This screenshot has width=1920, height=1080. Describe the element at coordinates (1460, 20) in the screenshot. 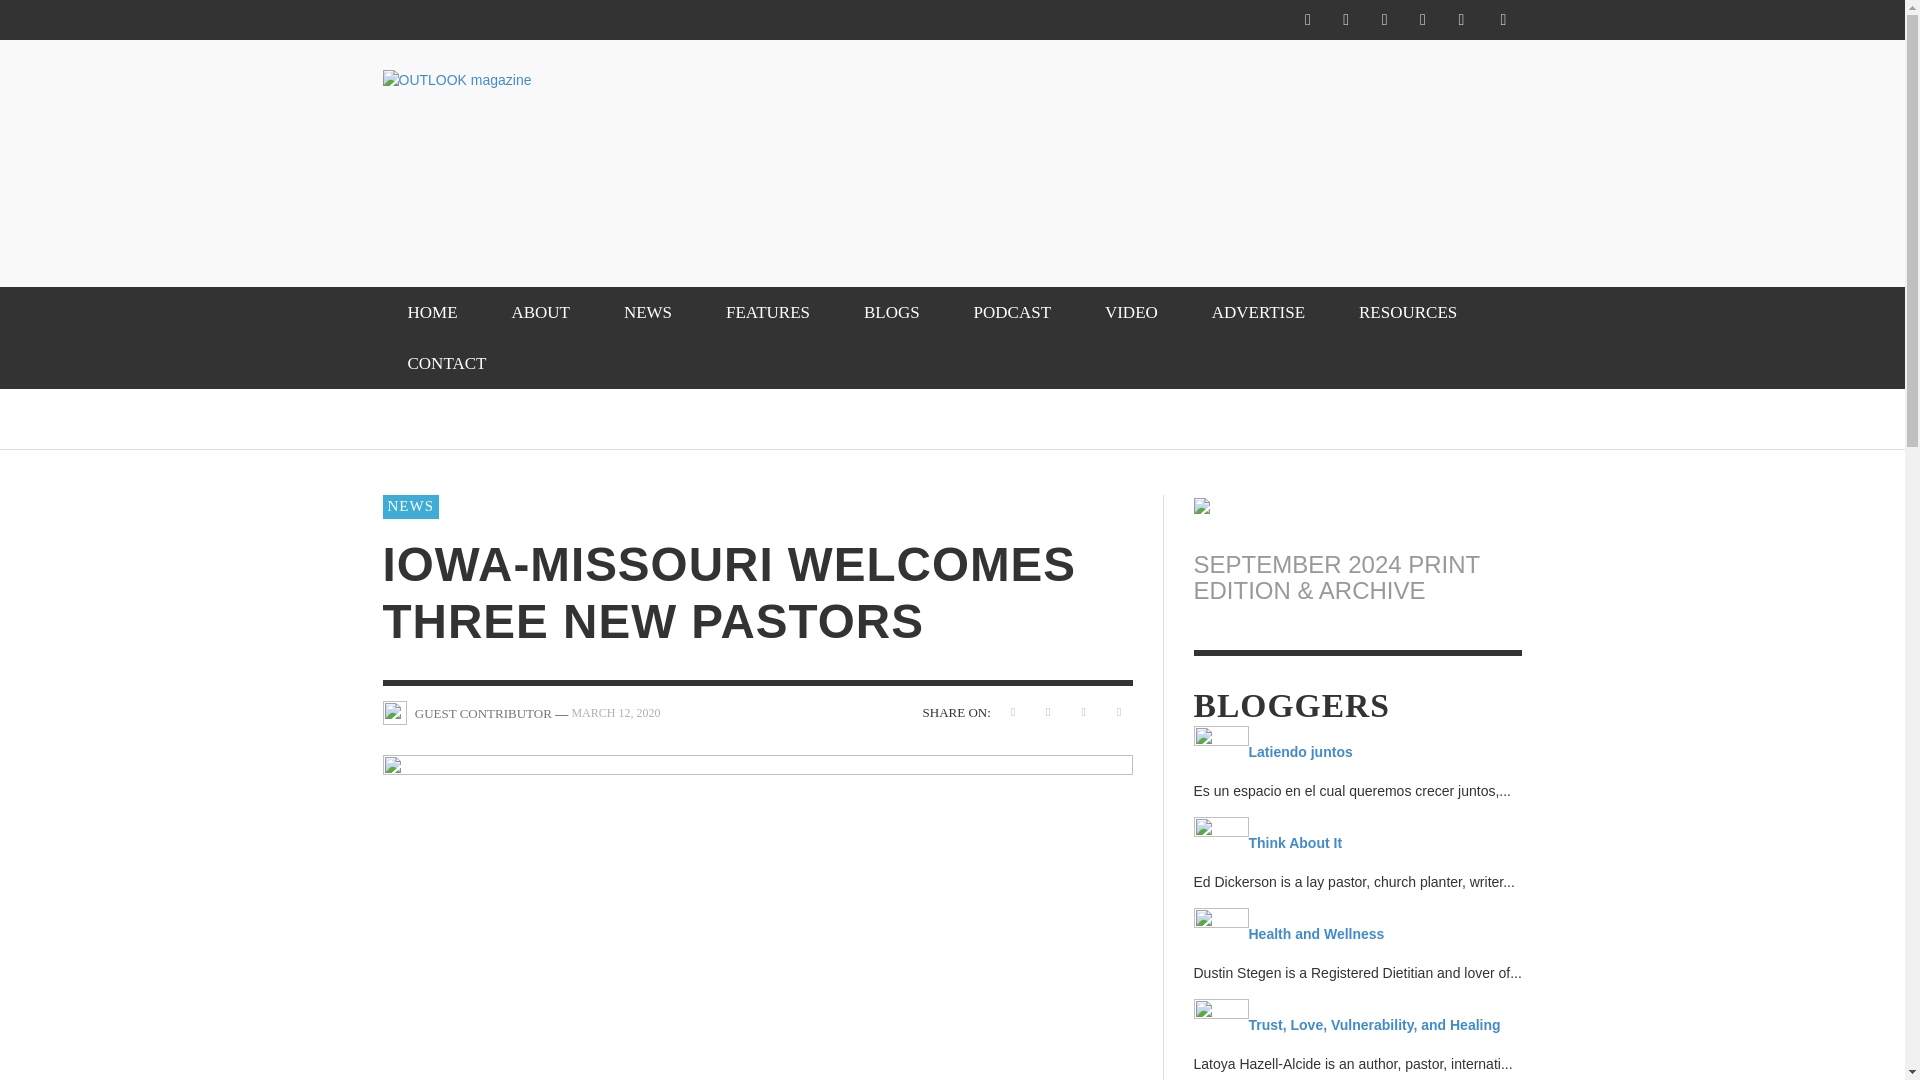

I see `Youtube` at that location.